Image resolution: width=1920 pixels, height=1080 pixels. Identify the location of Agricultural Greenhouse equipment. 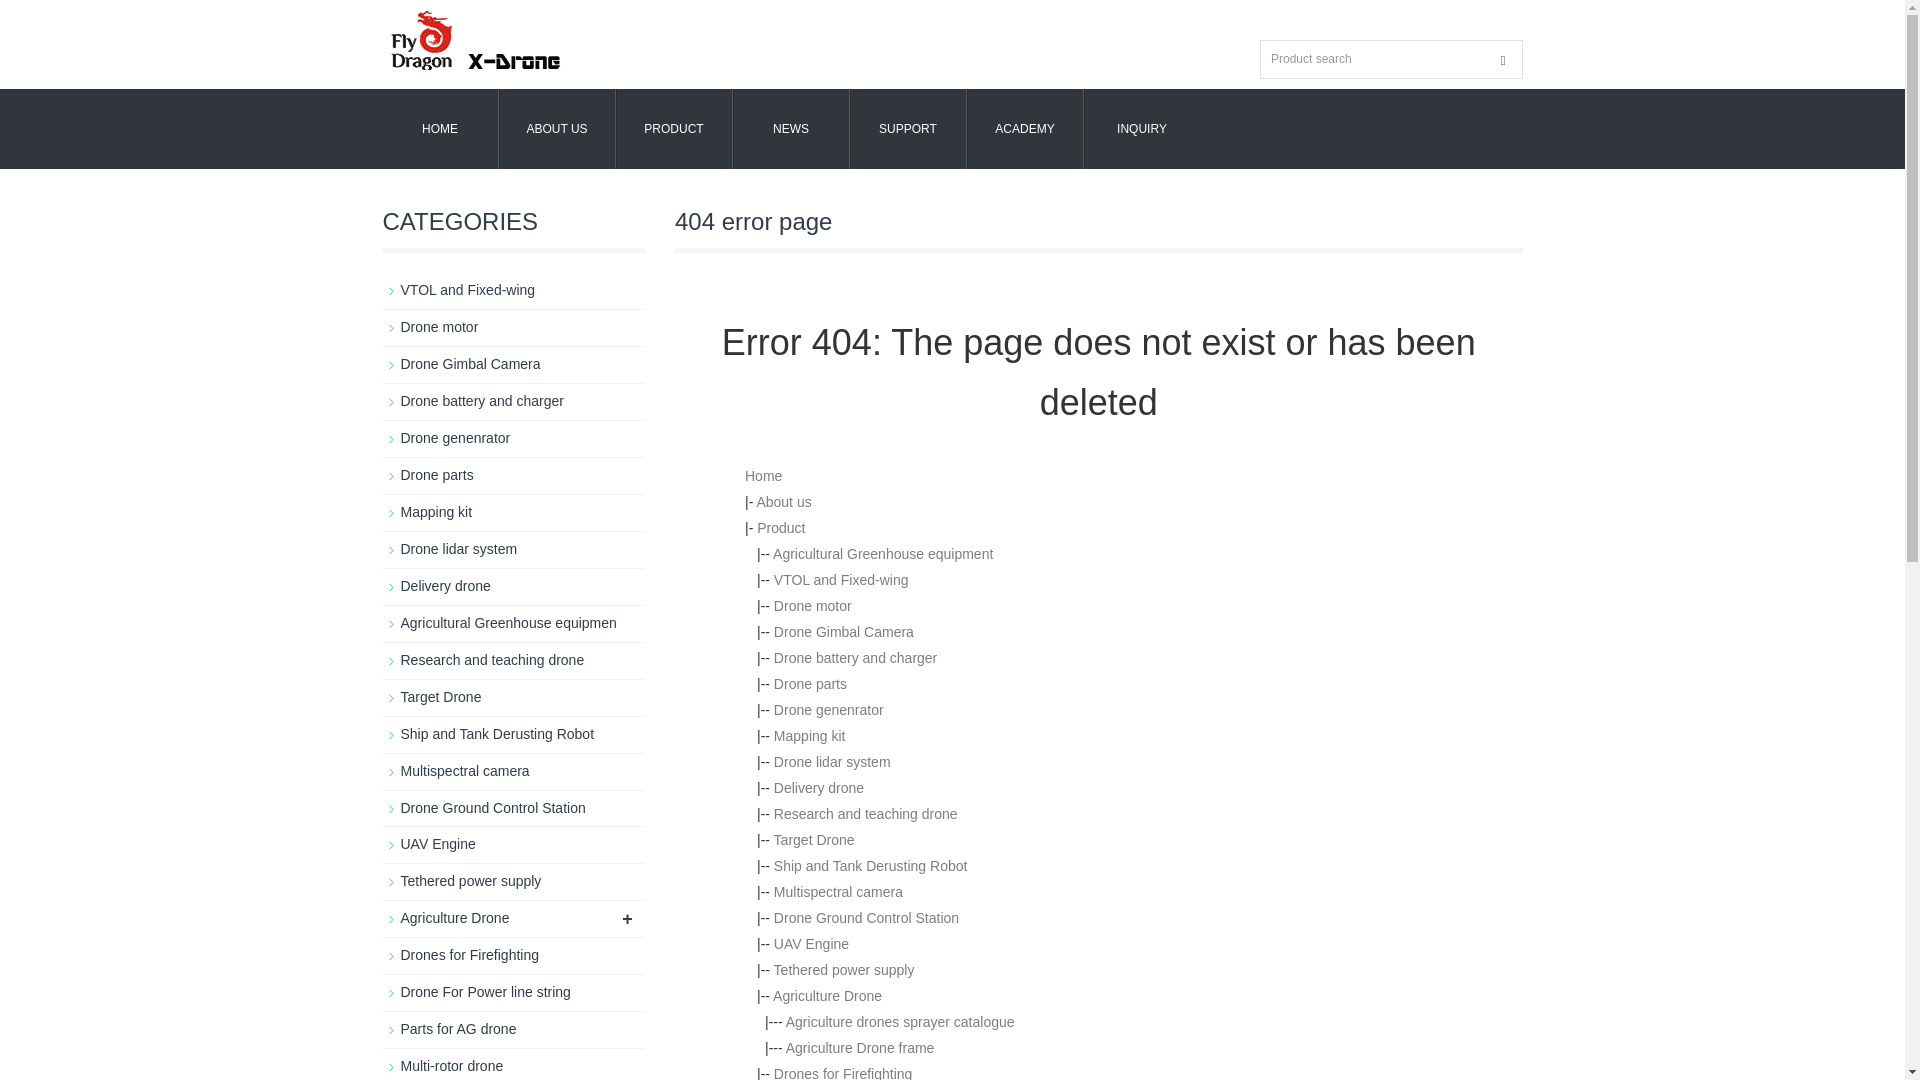
(882, 554).